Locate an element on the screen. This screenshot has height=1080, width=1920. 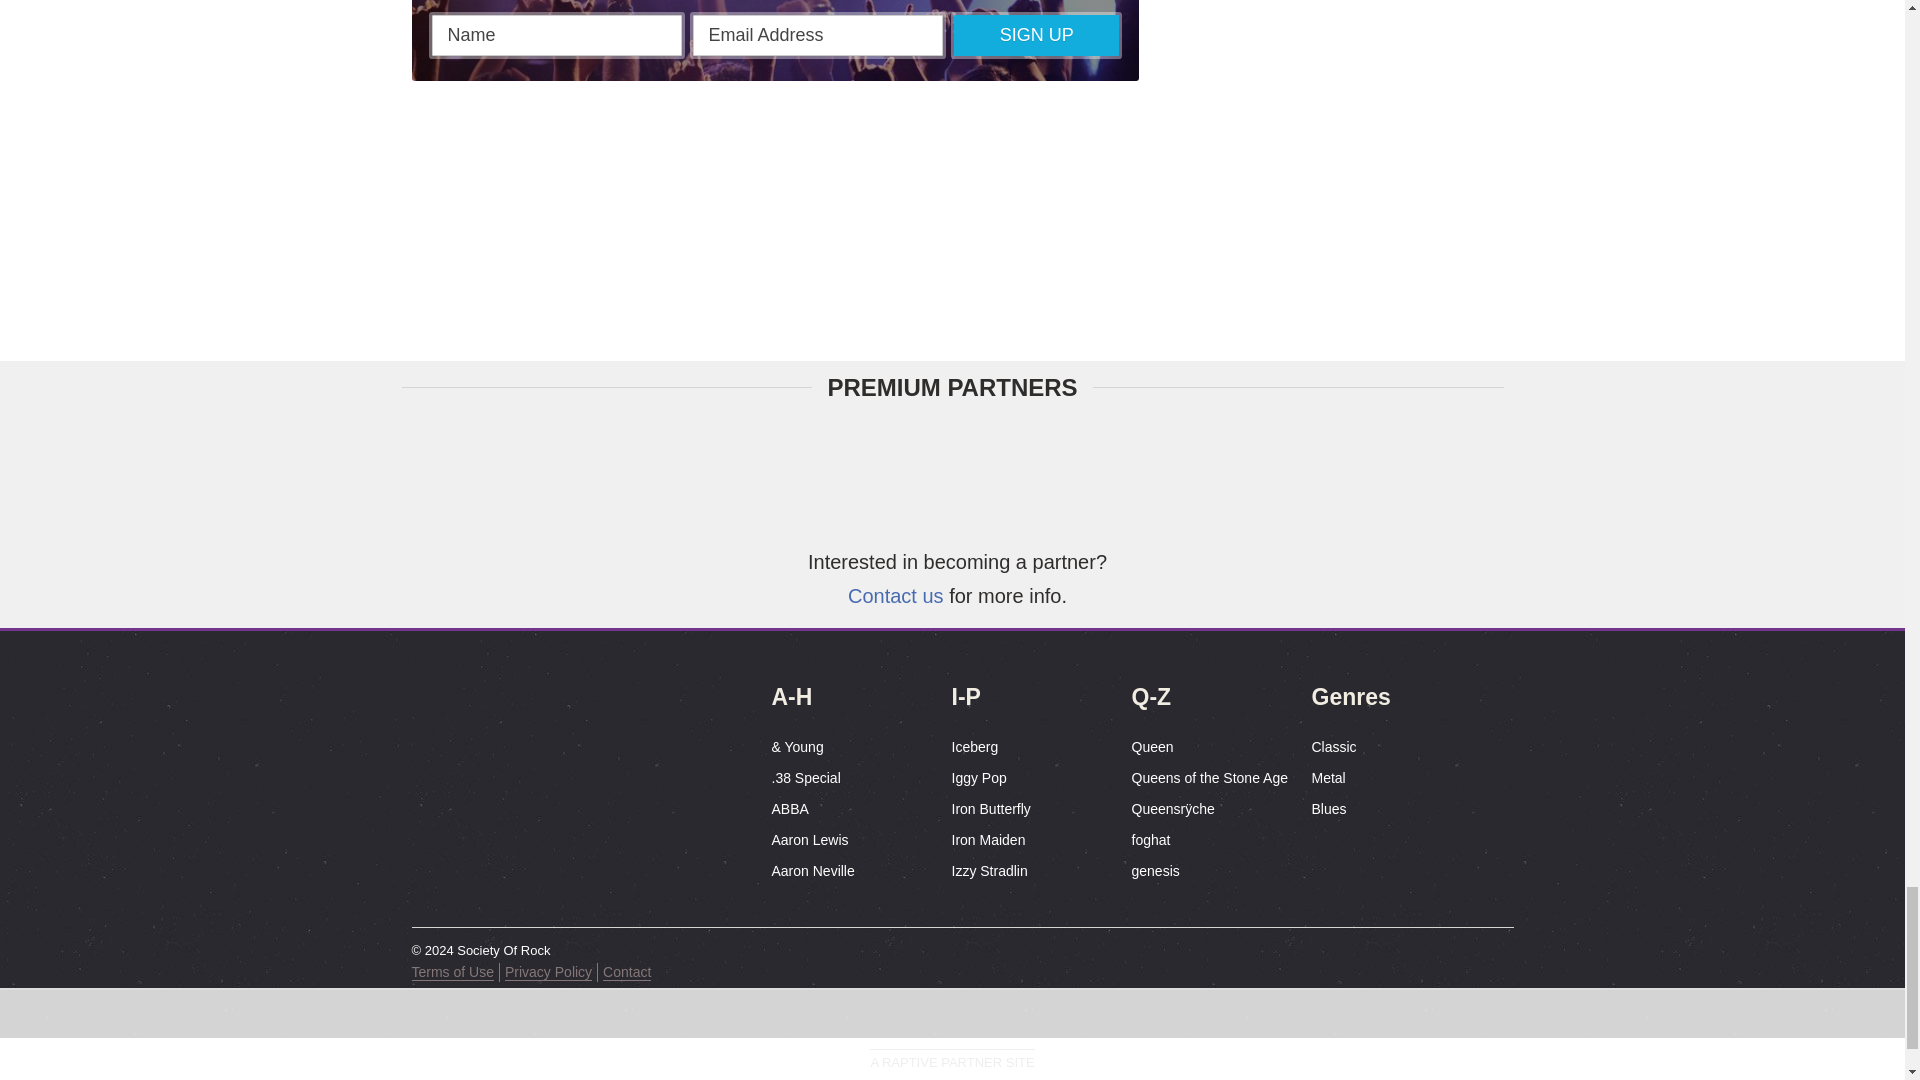
Sign Up is located at coordinates (1036, 36).